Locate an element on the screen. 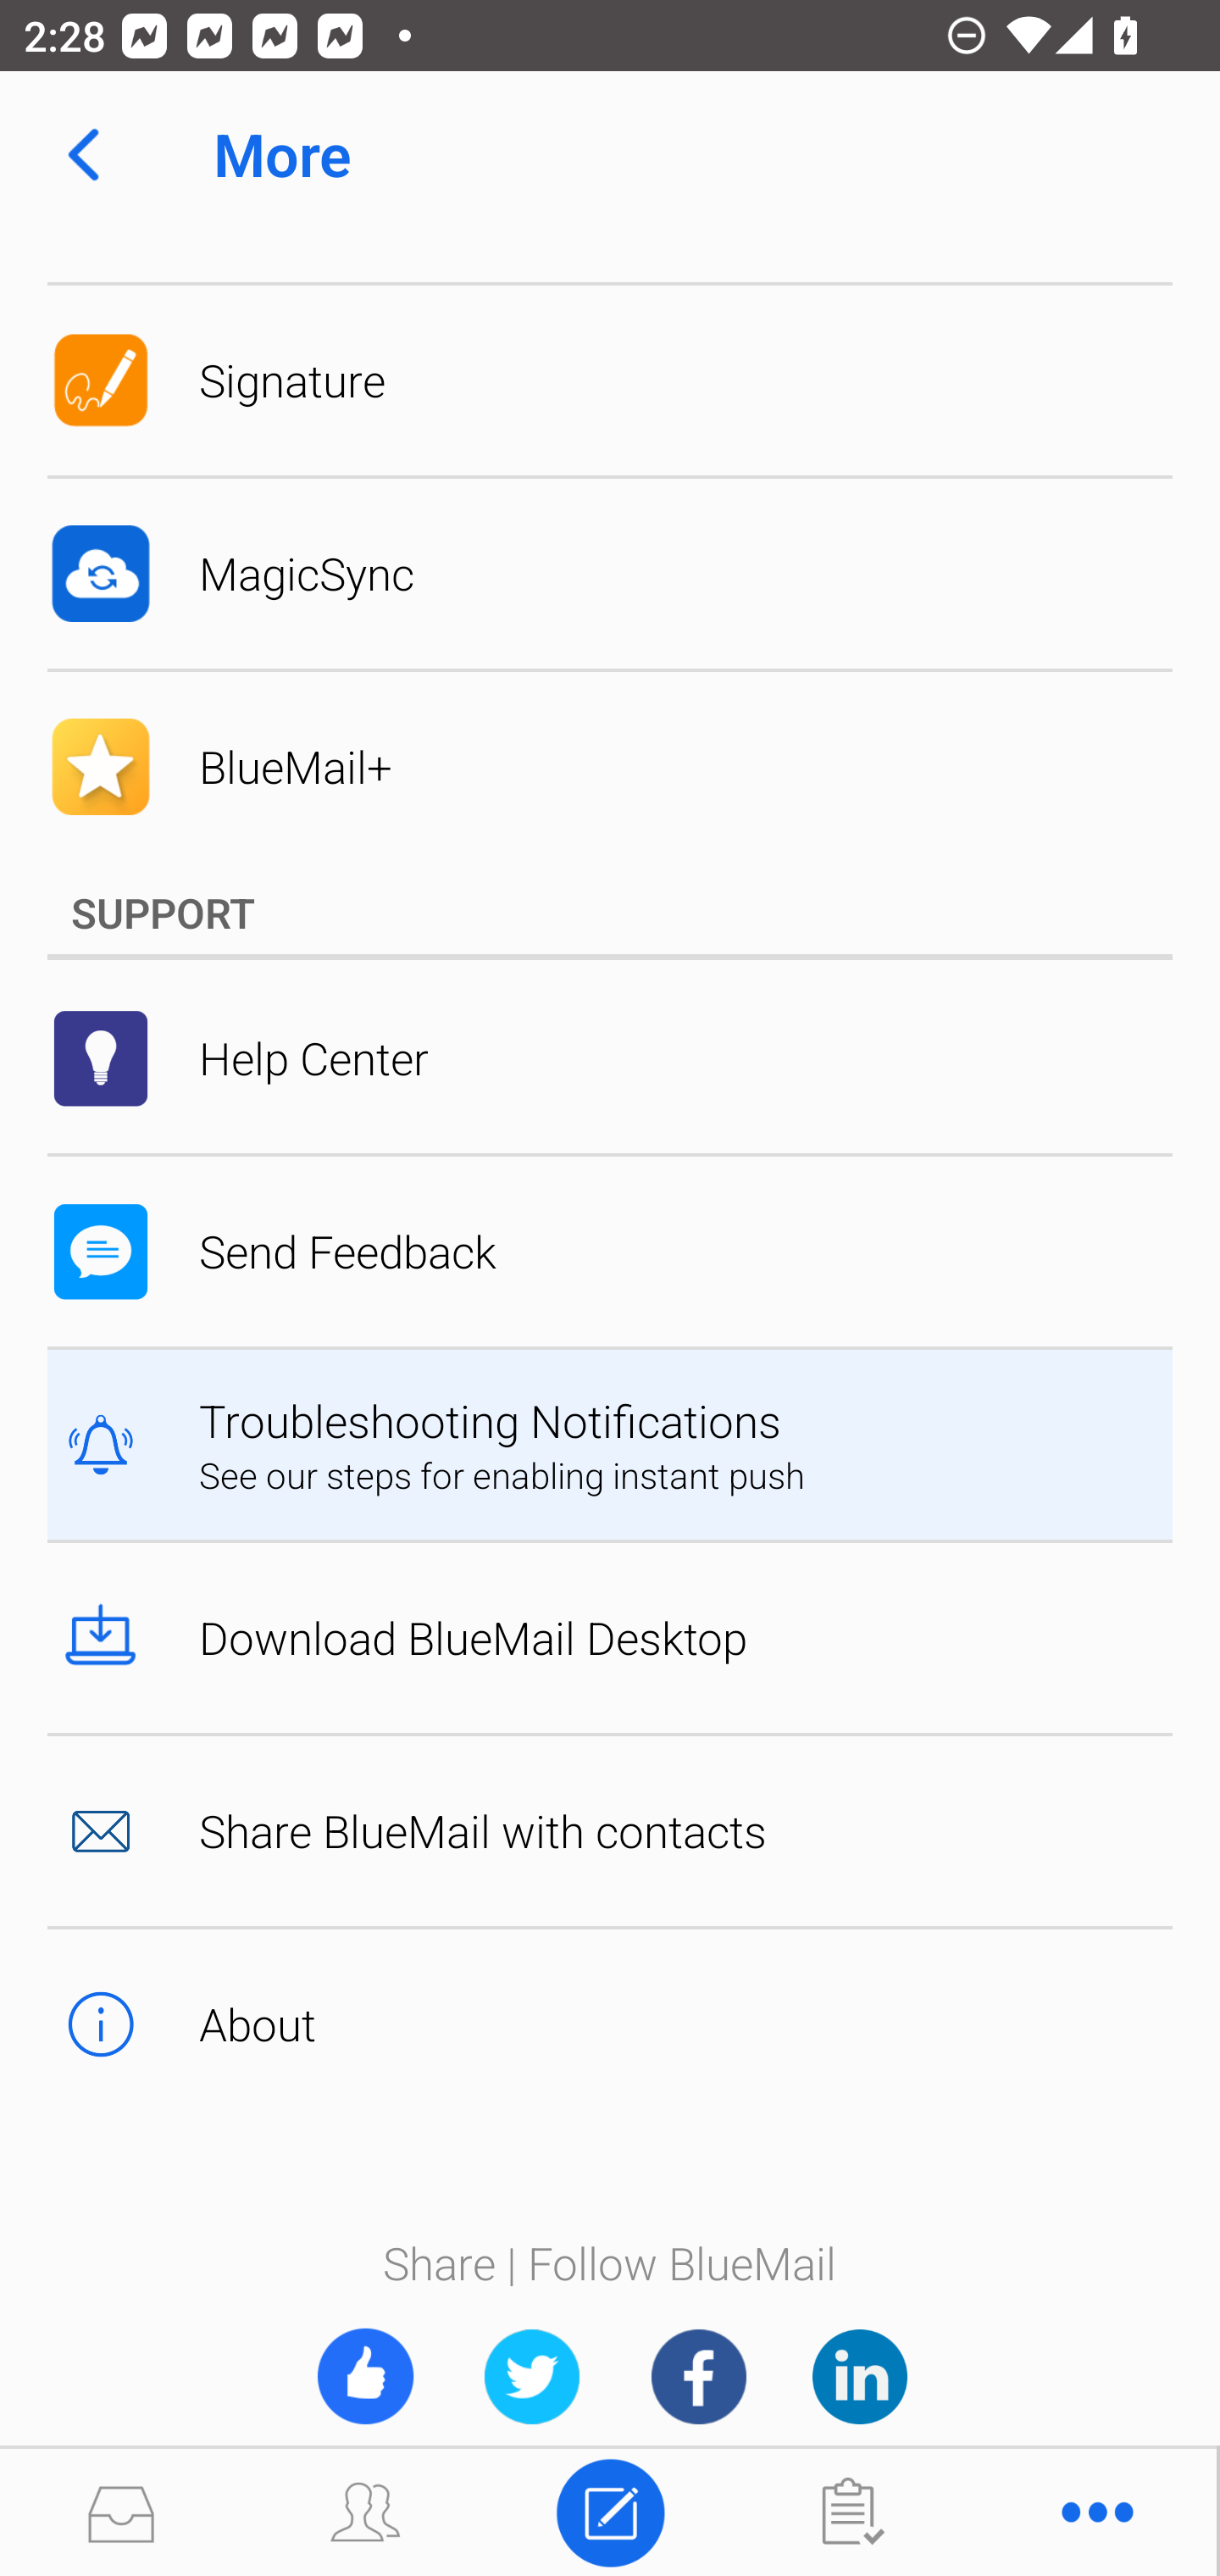  Follow us on Google plus is located at coordinates (859, 2376).